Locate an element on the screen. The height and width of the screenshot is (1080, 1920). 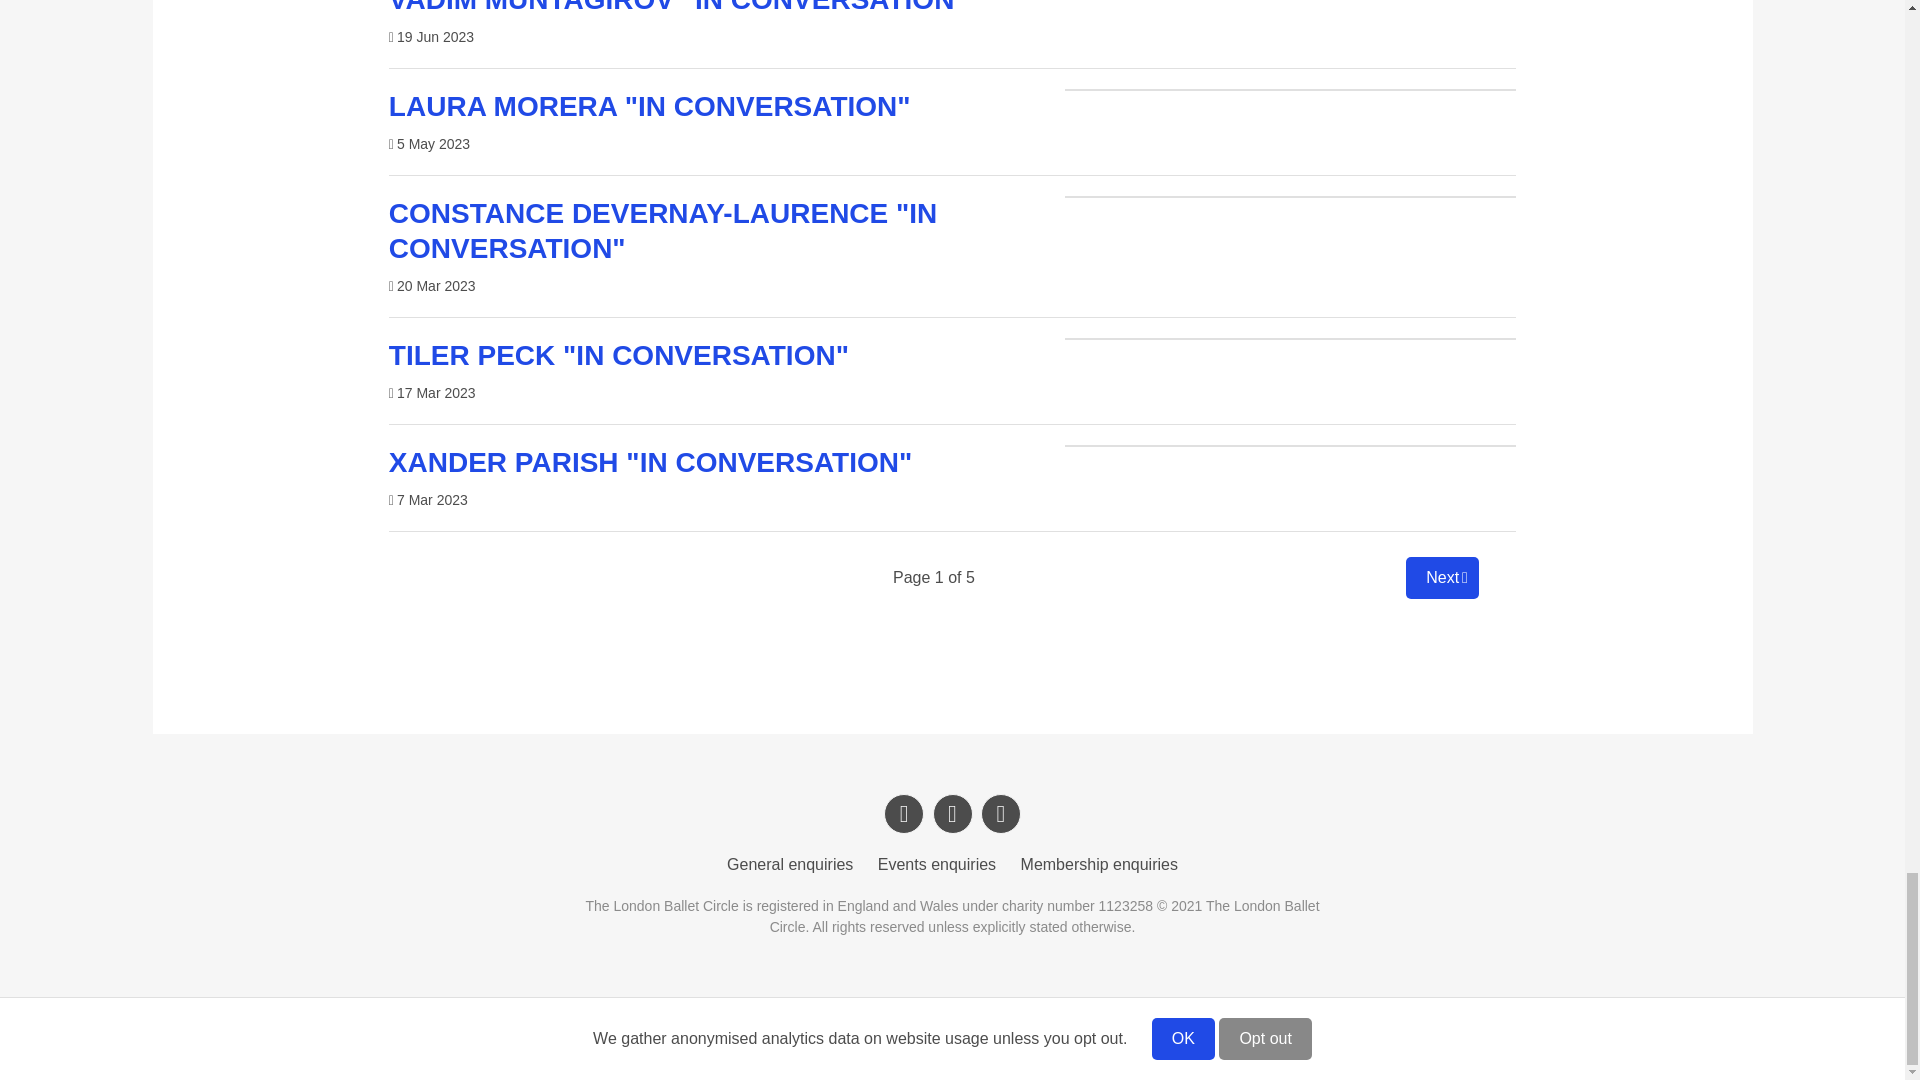
Next is located at coordinates (1442, 578).